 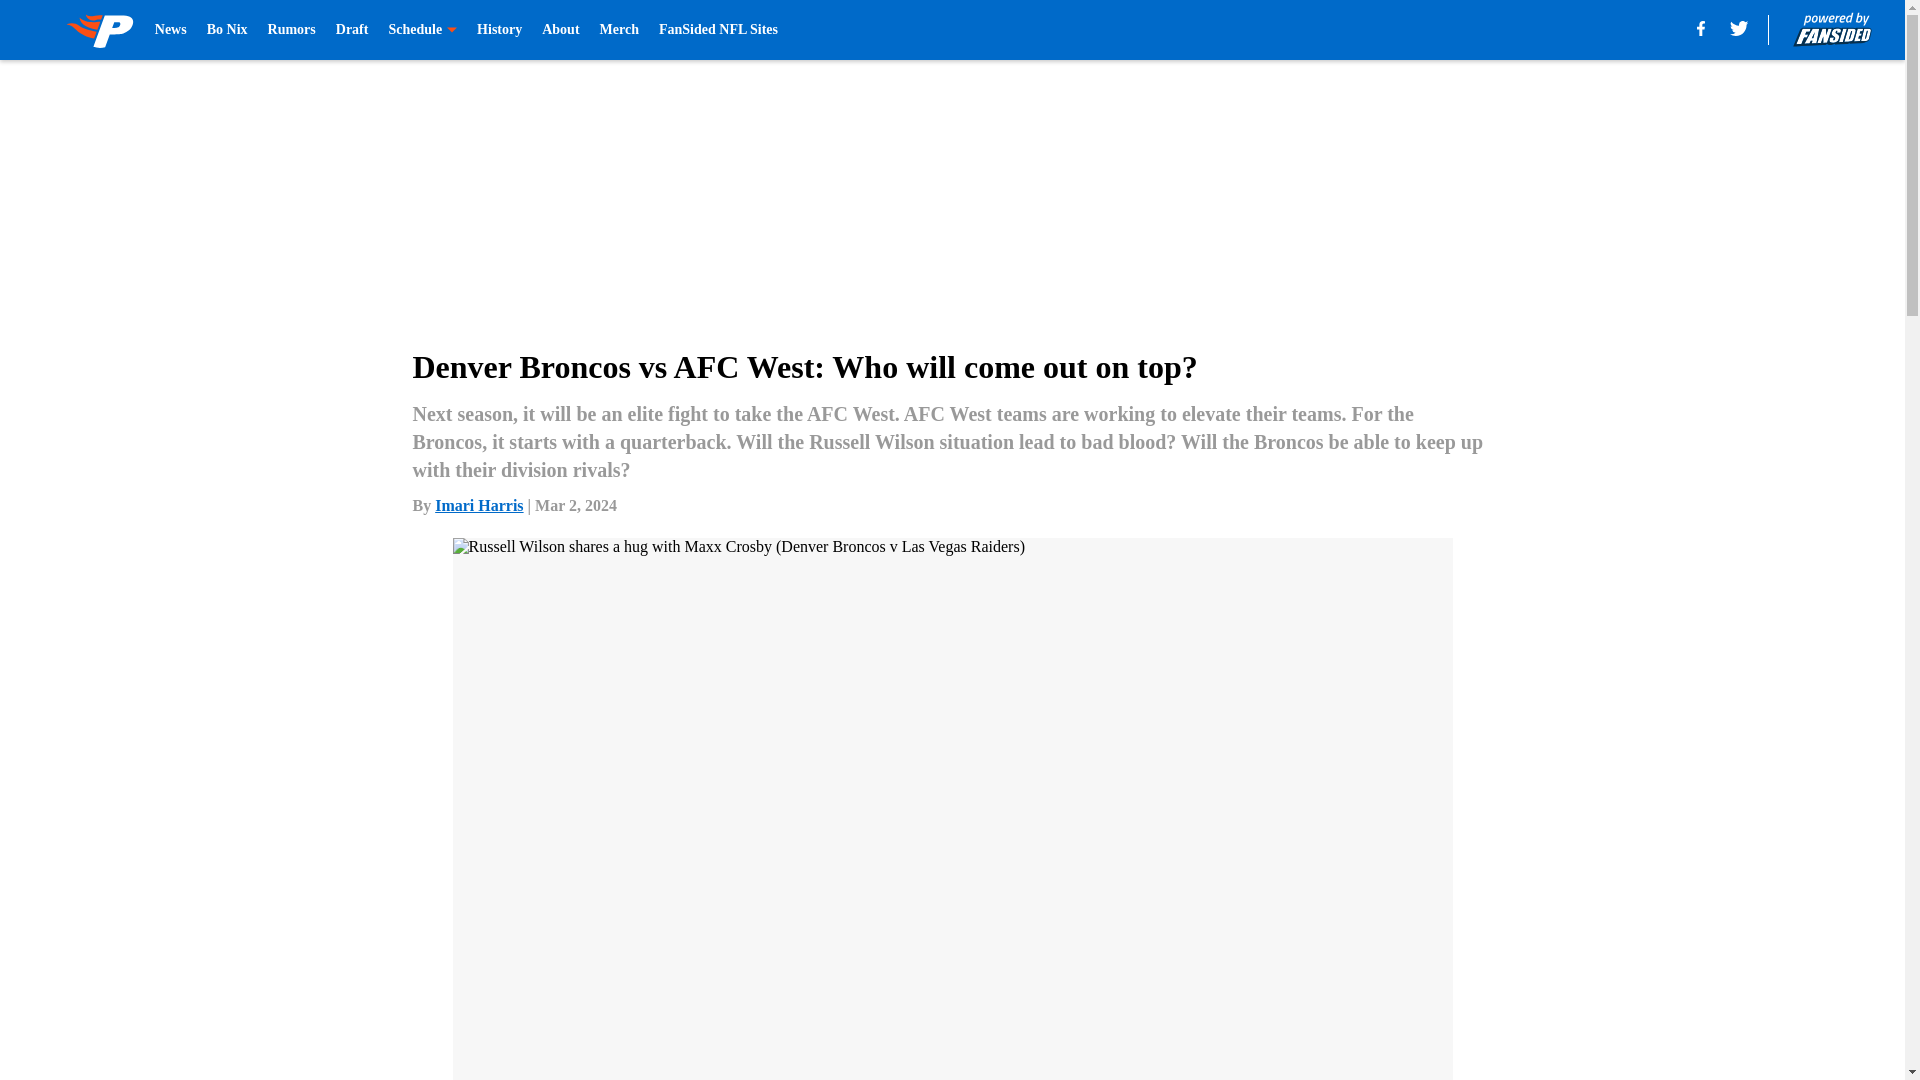 I want to click on Rumors, so click(x=292, y=30).